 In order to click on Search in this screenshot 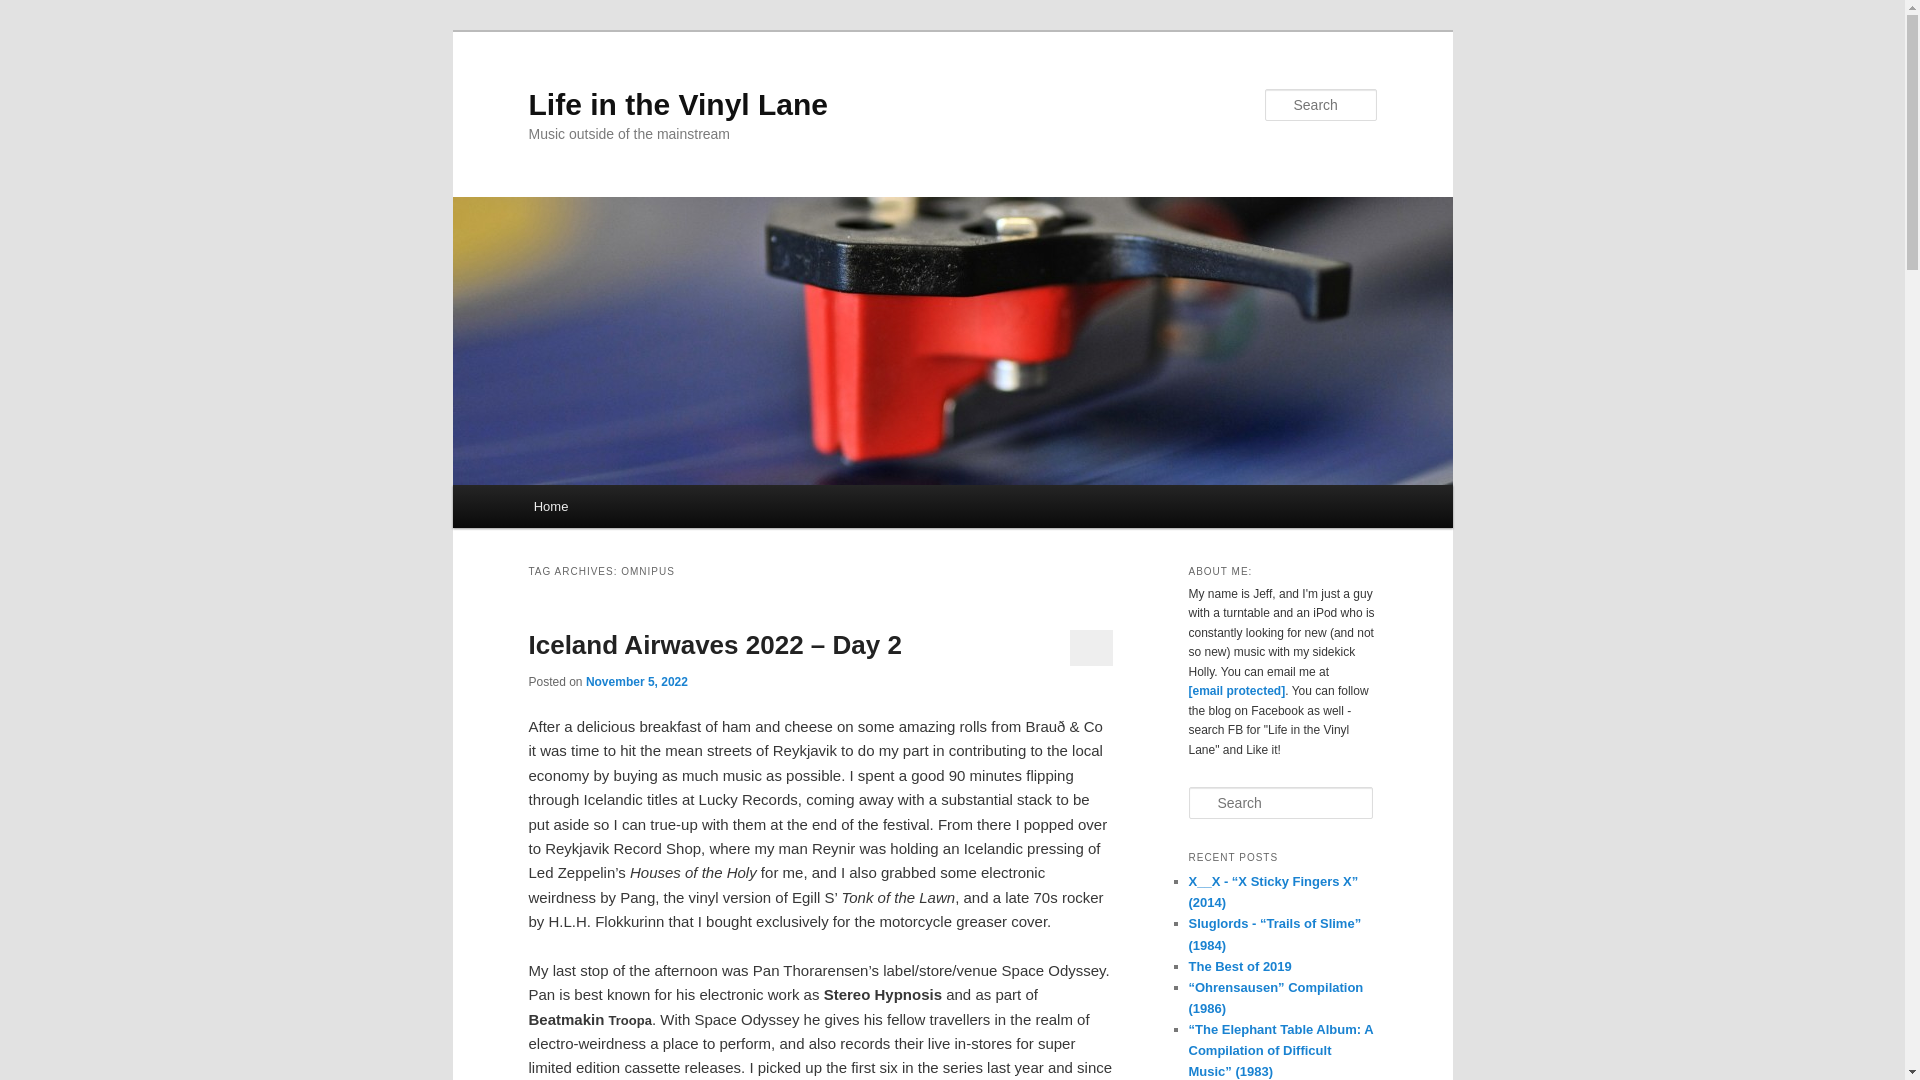, I will do `click(28, 14)`.